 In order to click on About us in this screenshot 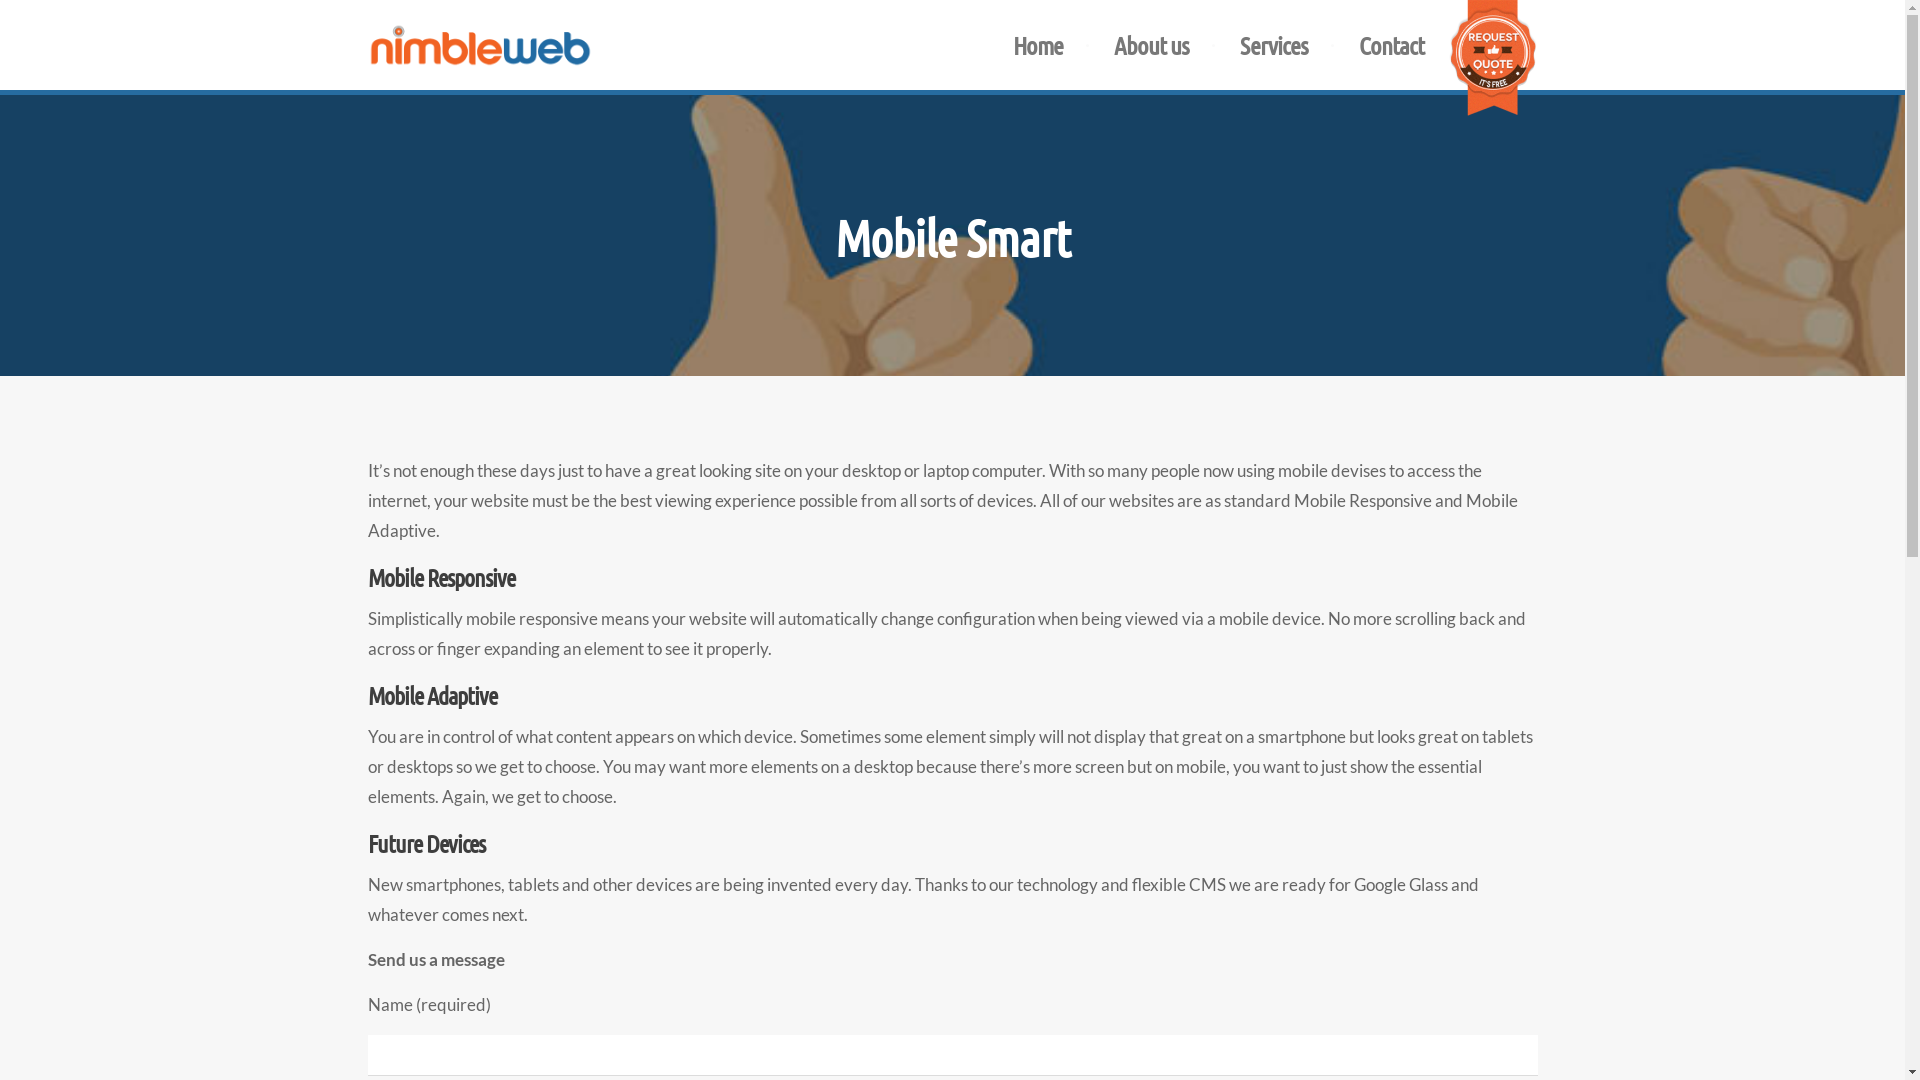, I will do `click(1152, 45)`.